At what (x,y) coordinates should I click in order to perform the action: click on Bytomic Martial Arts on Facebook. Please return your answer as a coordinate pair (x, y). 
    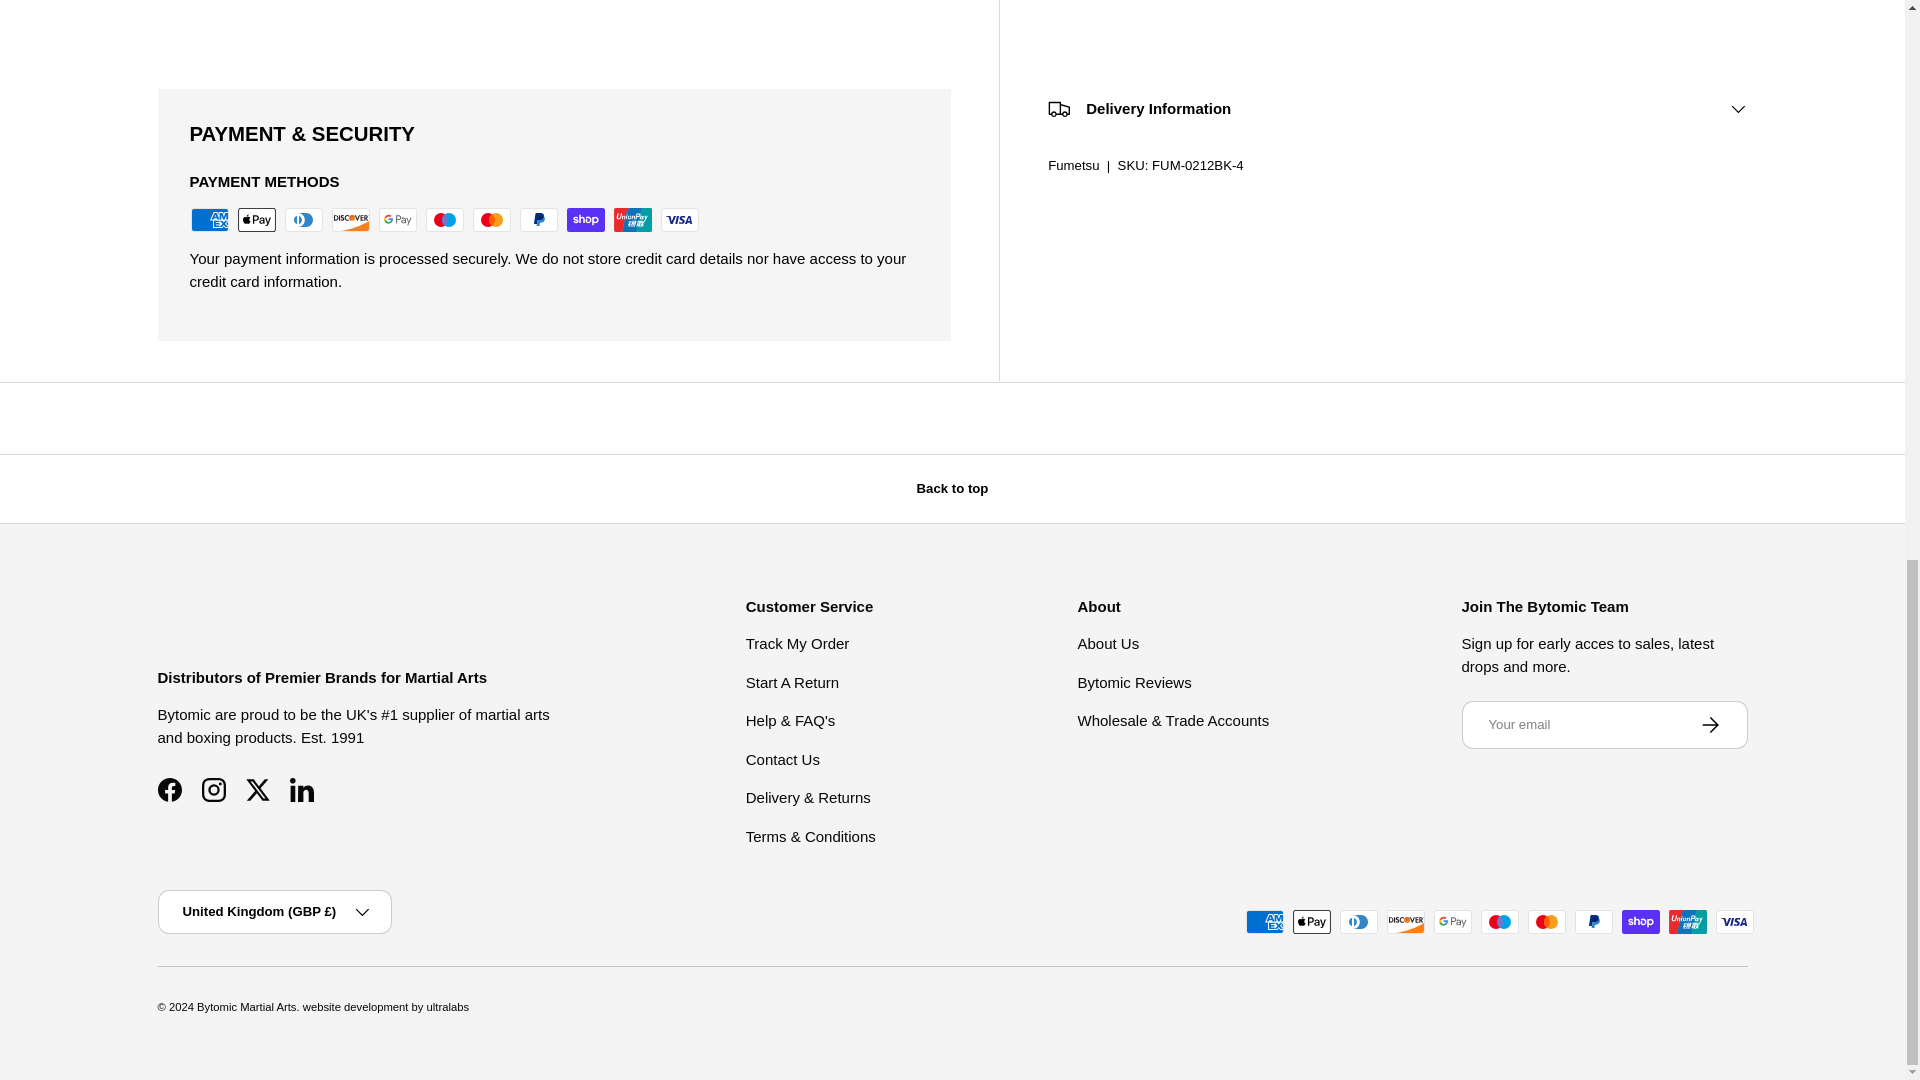
    Looking at the image, I should click on (170, 790).